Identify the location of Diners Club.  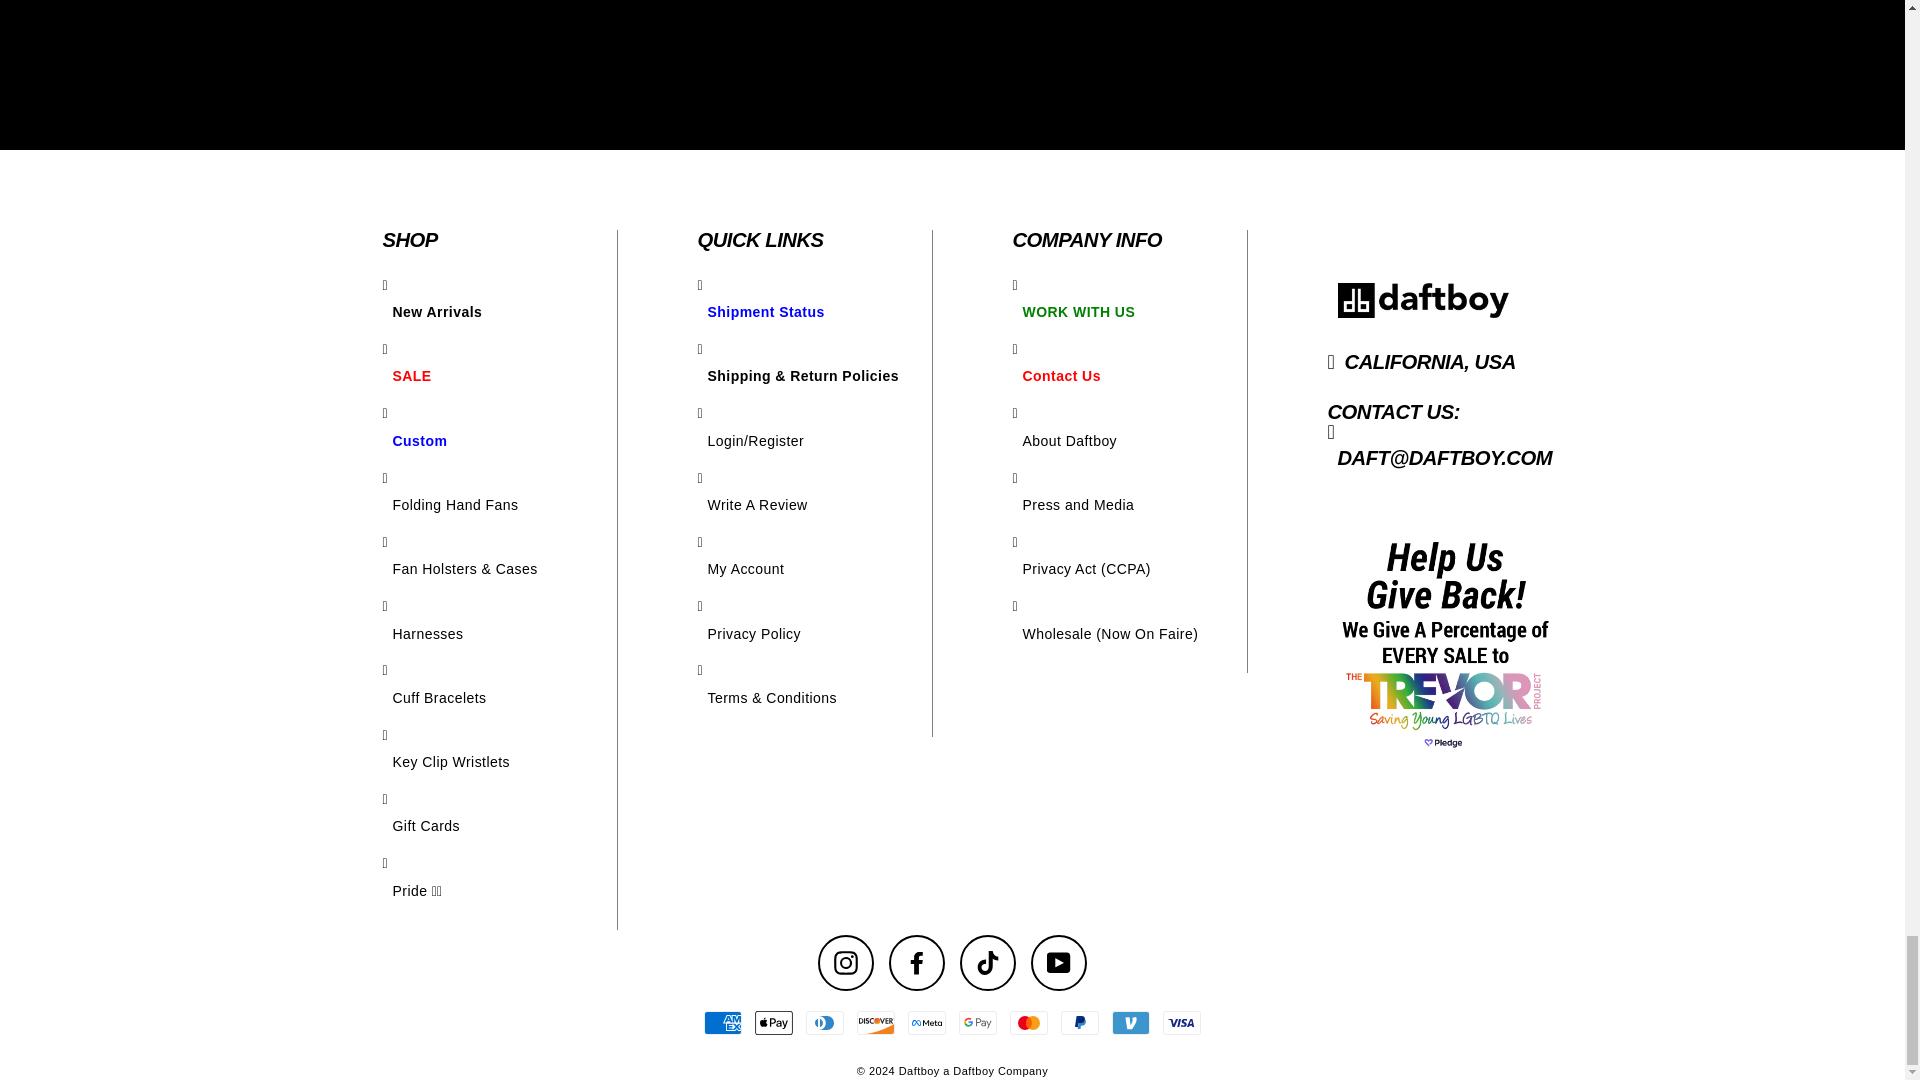
(825, 1022).